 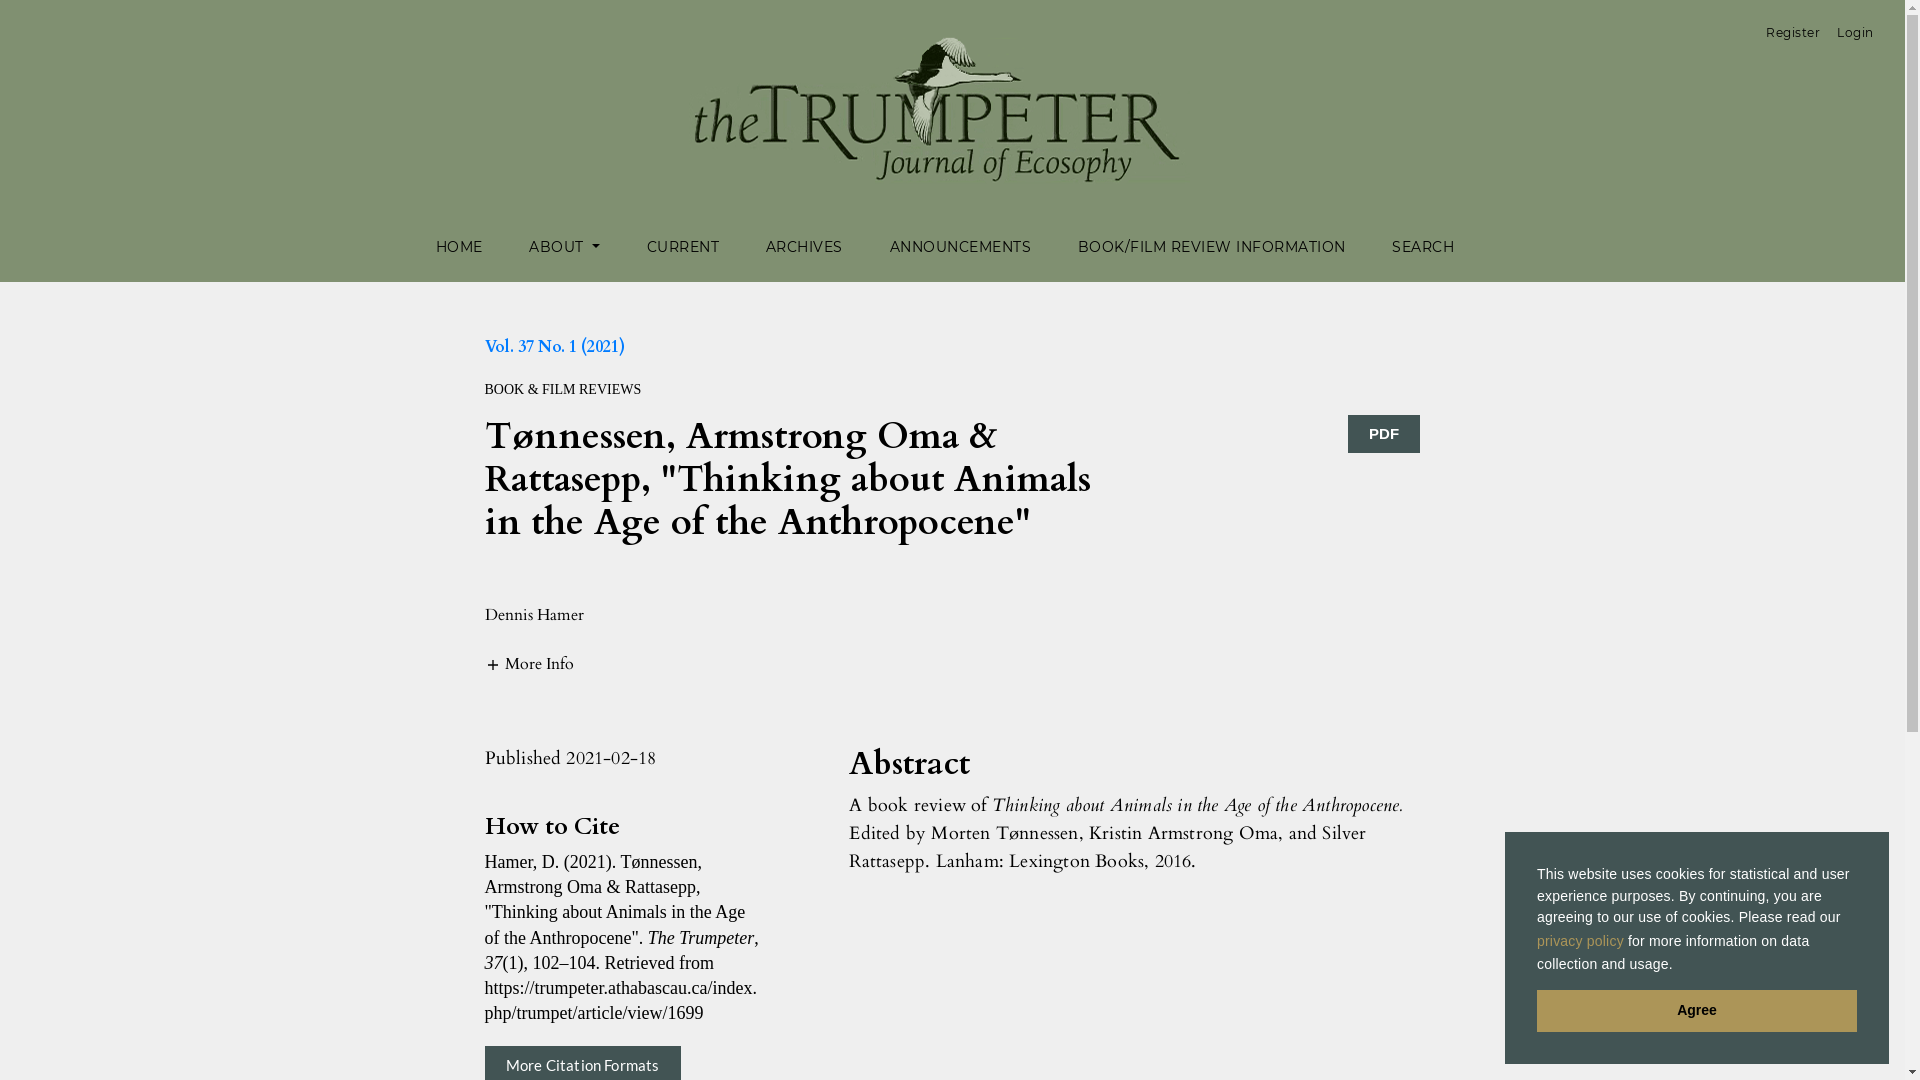 What do you see at coordinates (804, 248) in the screenshot?
I see `ARCHIVES` at bounding box center [804, 248].